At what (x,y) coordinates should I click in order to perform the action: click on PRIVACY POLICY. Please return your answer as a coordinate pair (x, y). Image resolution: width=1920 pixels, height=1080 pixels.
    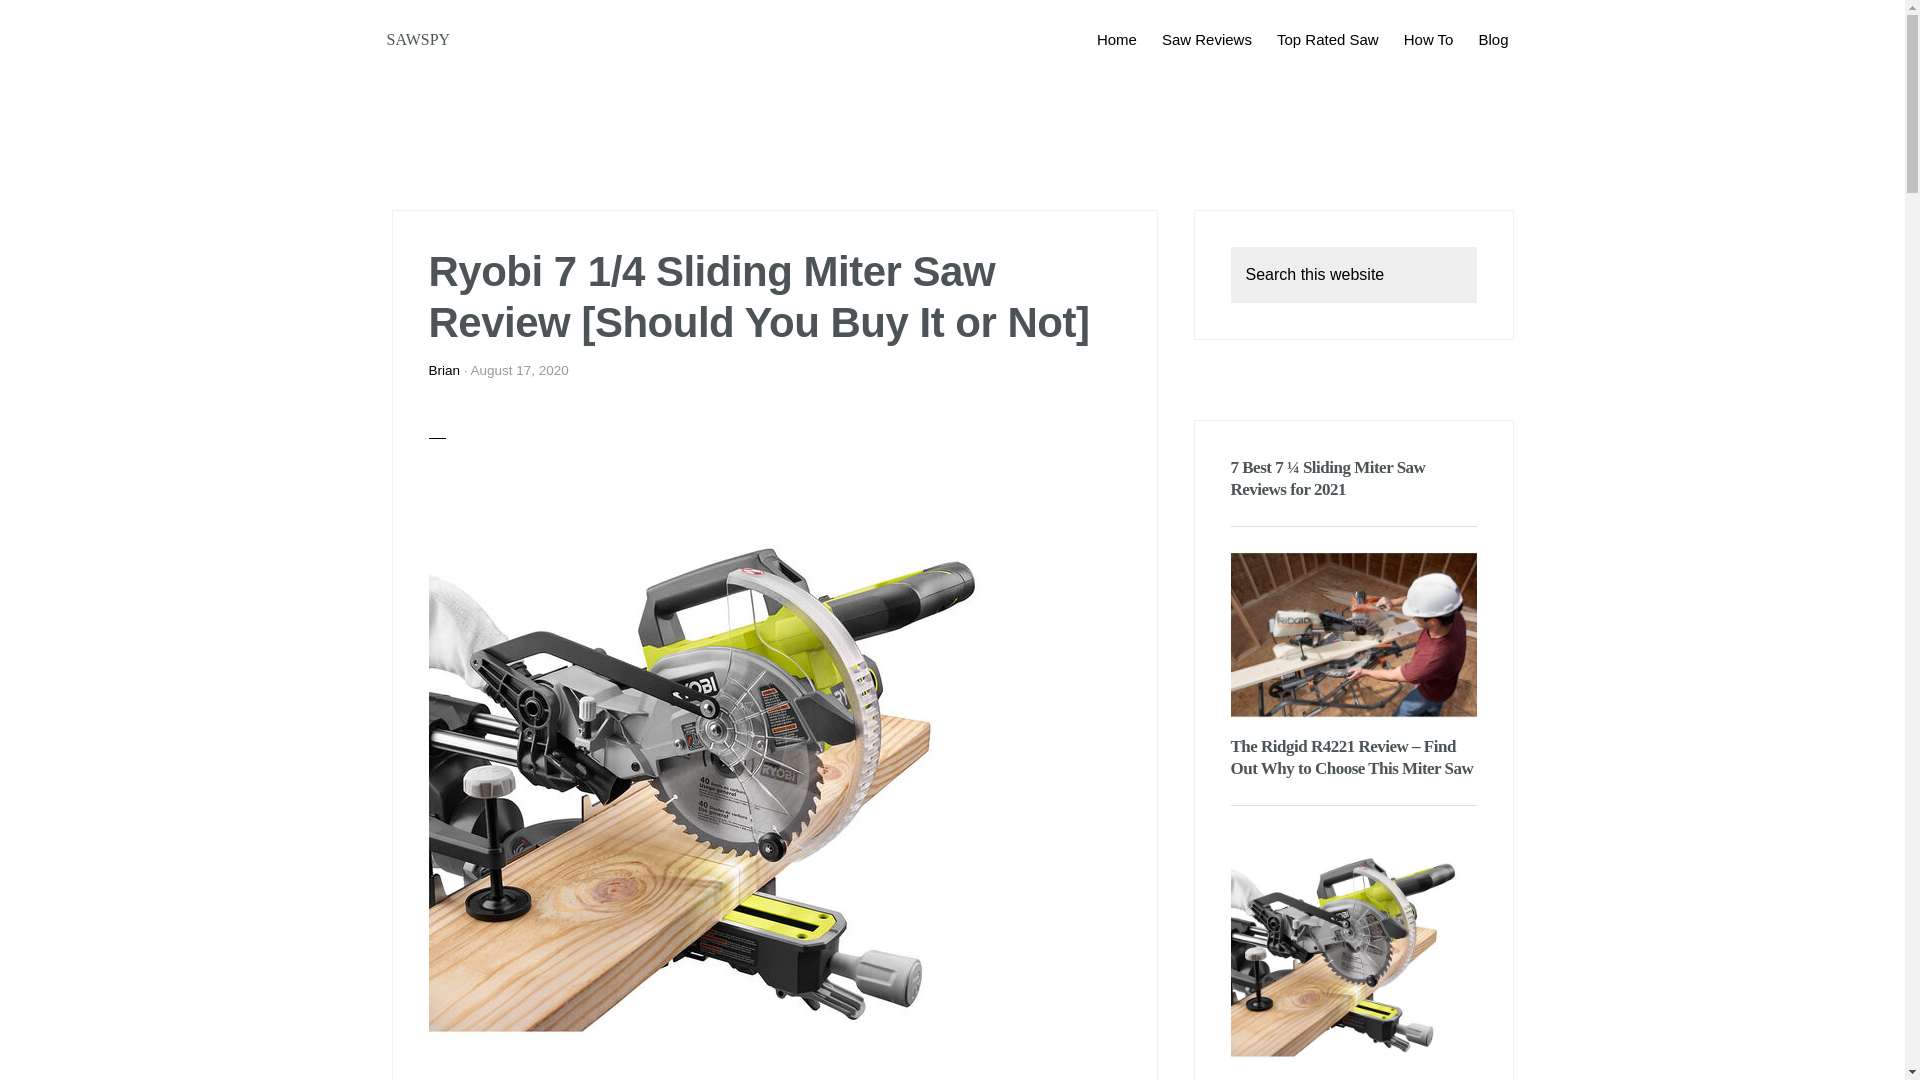
    Looking at the image, I should click on (910, 1022).